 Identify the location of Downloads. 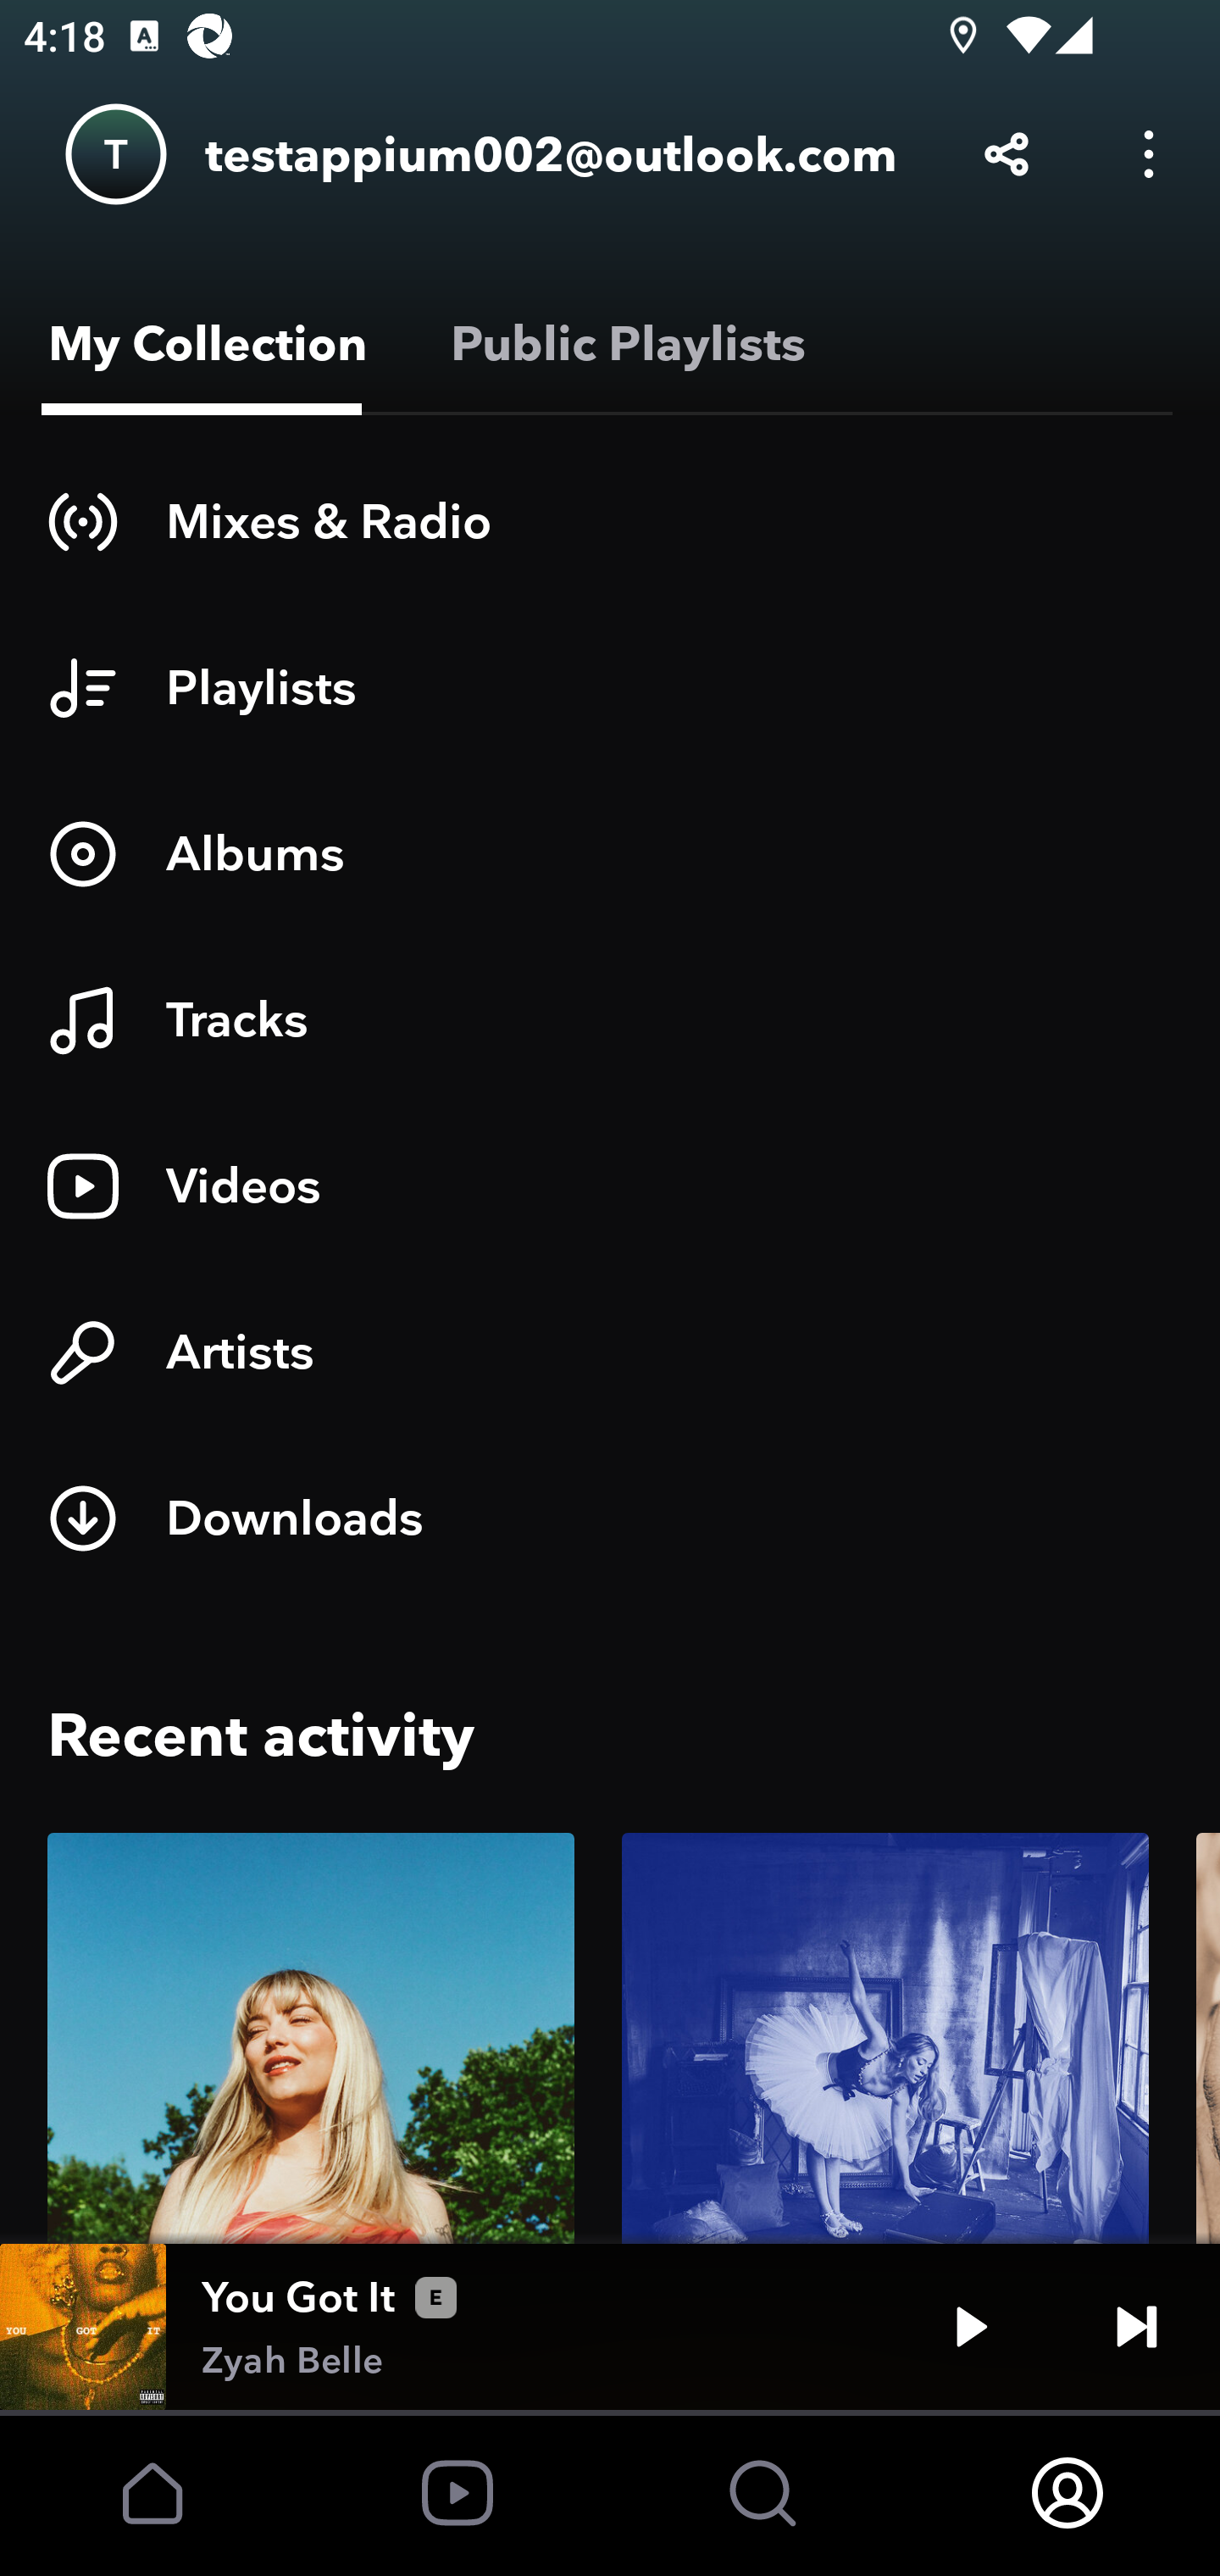
(610, 1518).